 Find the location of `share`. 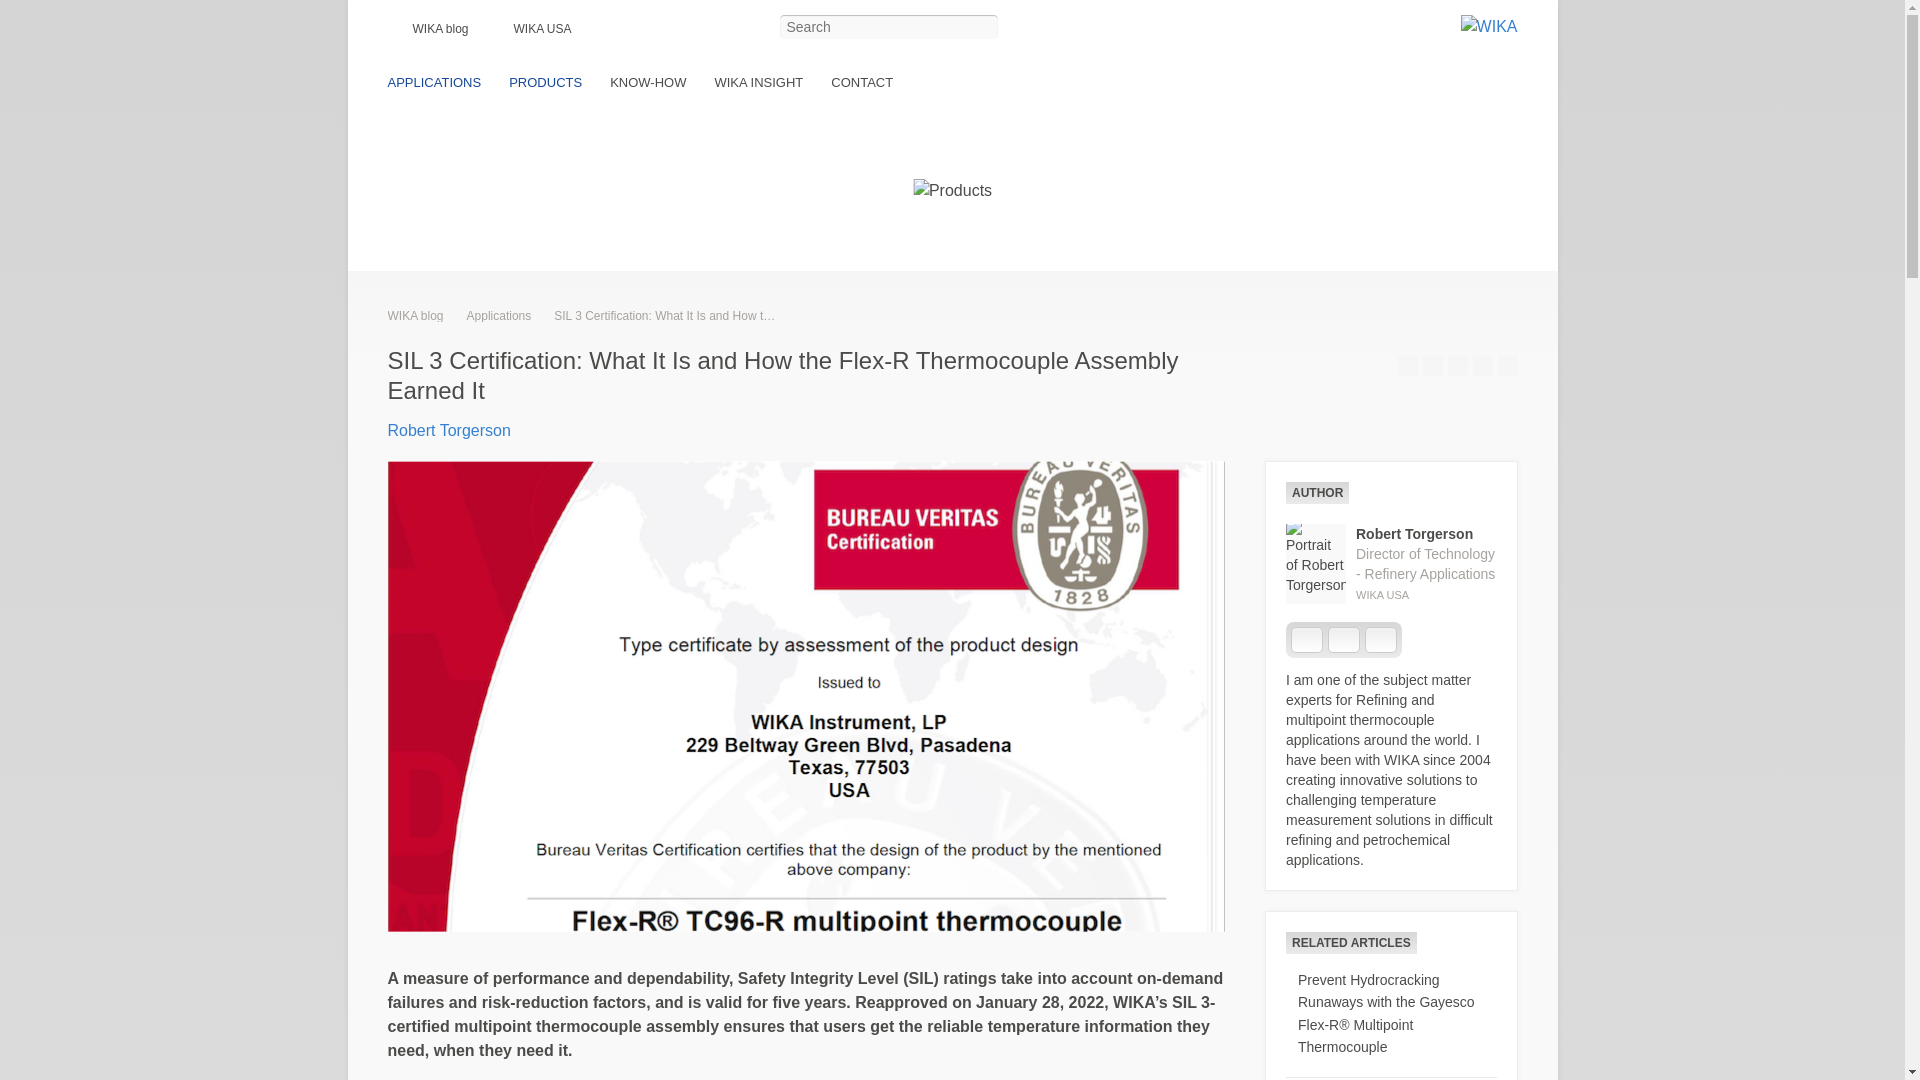

share is located at coordinates (1432, 366).